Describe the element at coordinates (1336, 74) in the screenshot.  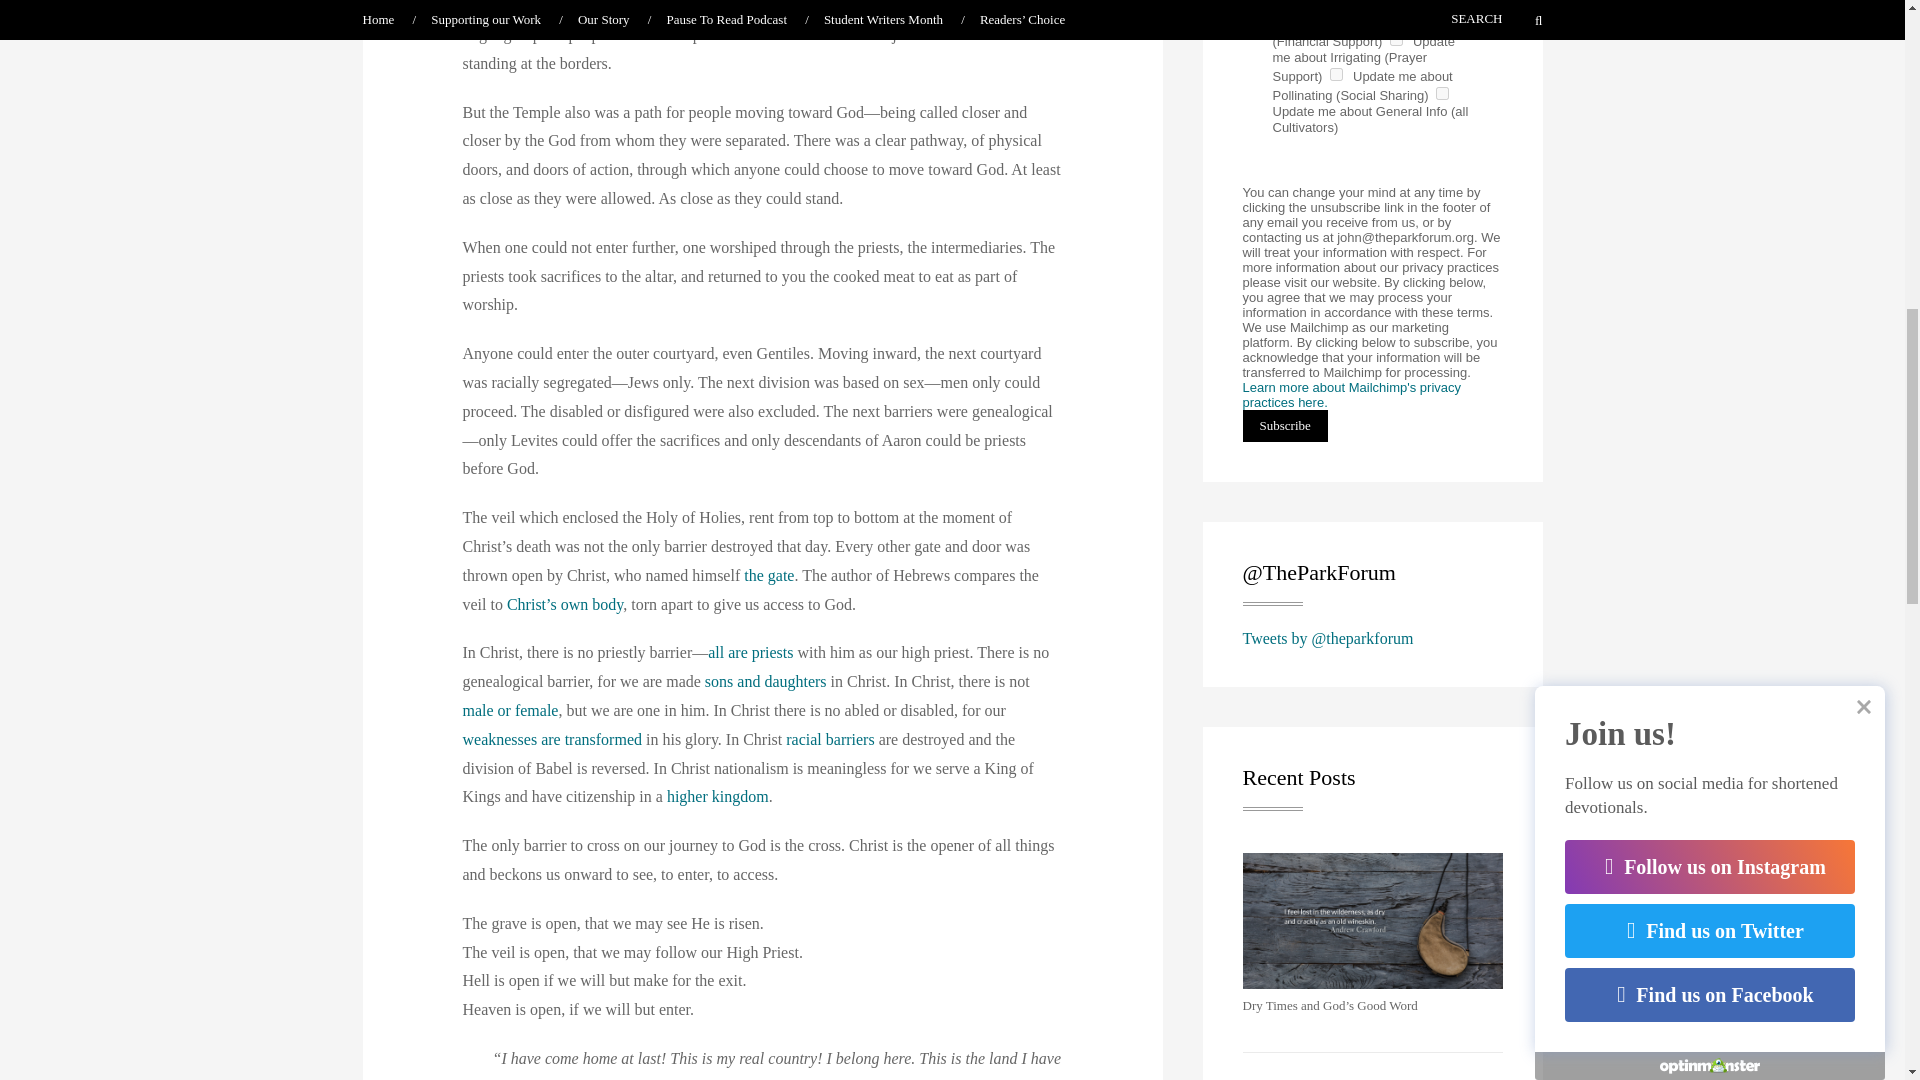
I see `Y` at that location.